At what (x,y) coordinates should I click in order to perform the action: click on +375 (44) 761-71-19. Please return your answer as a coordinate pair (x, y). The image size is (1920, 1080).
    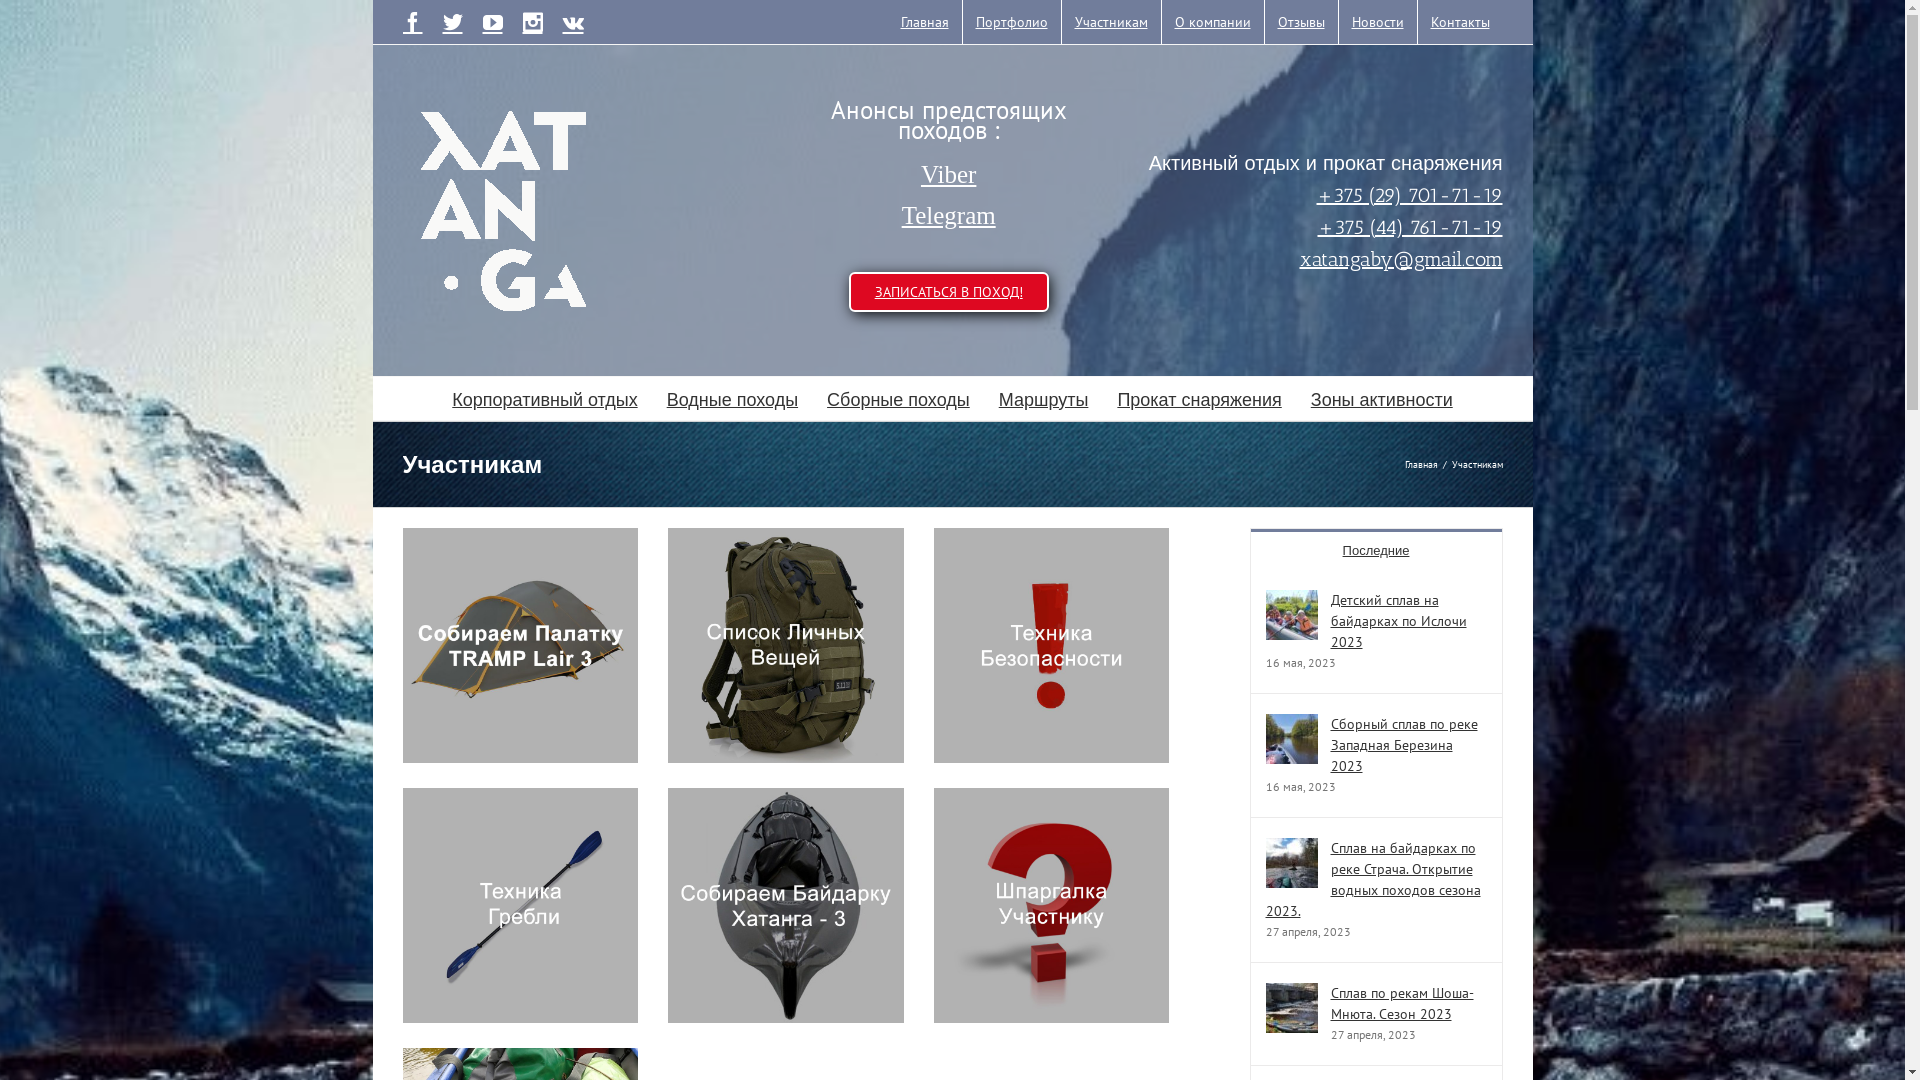
    Looking at the image, I should click on (1410, 226).